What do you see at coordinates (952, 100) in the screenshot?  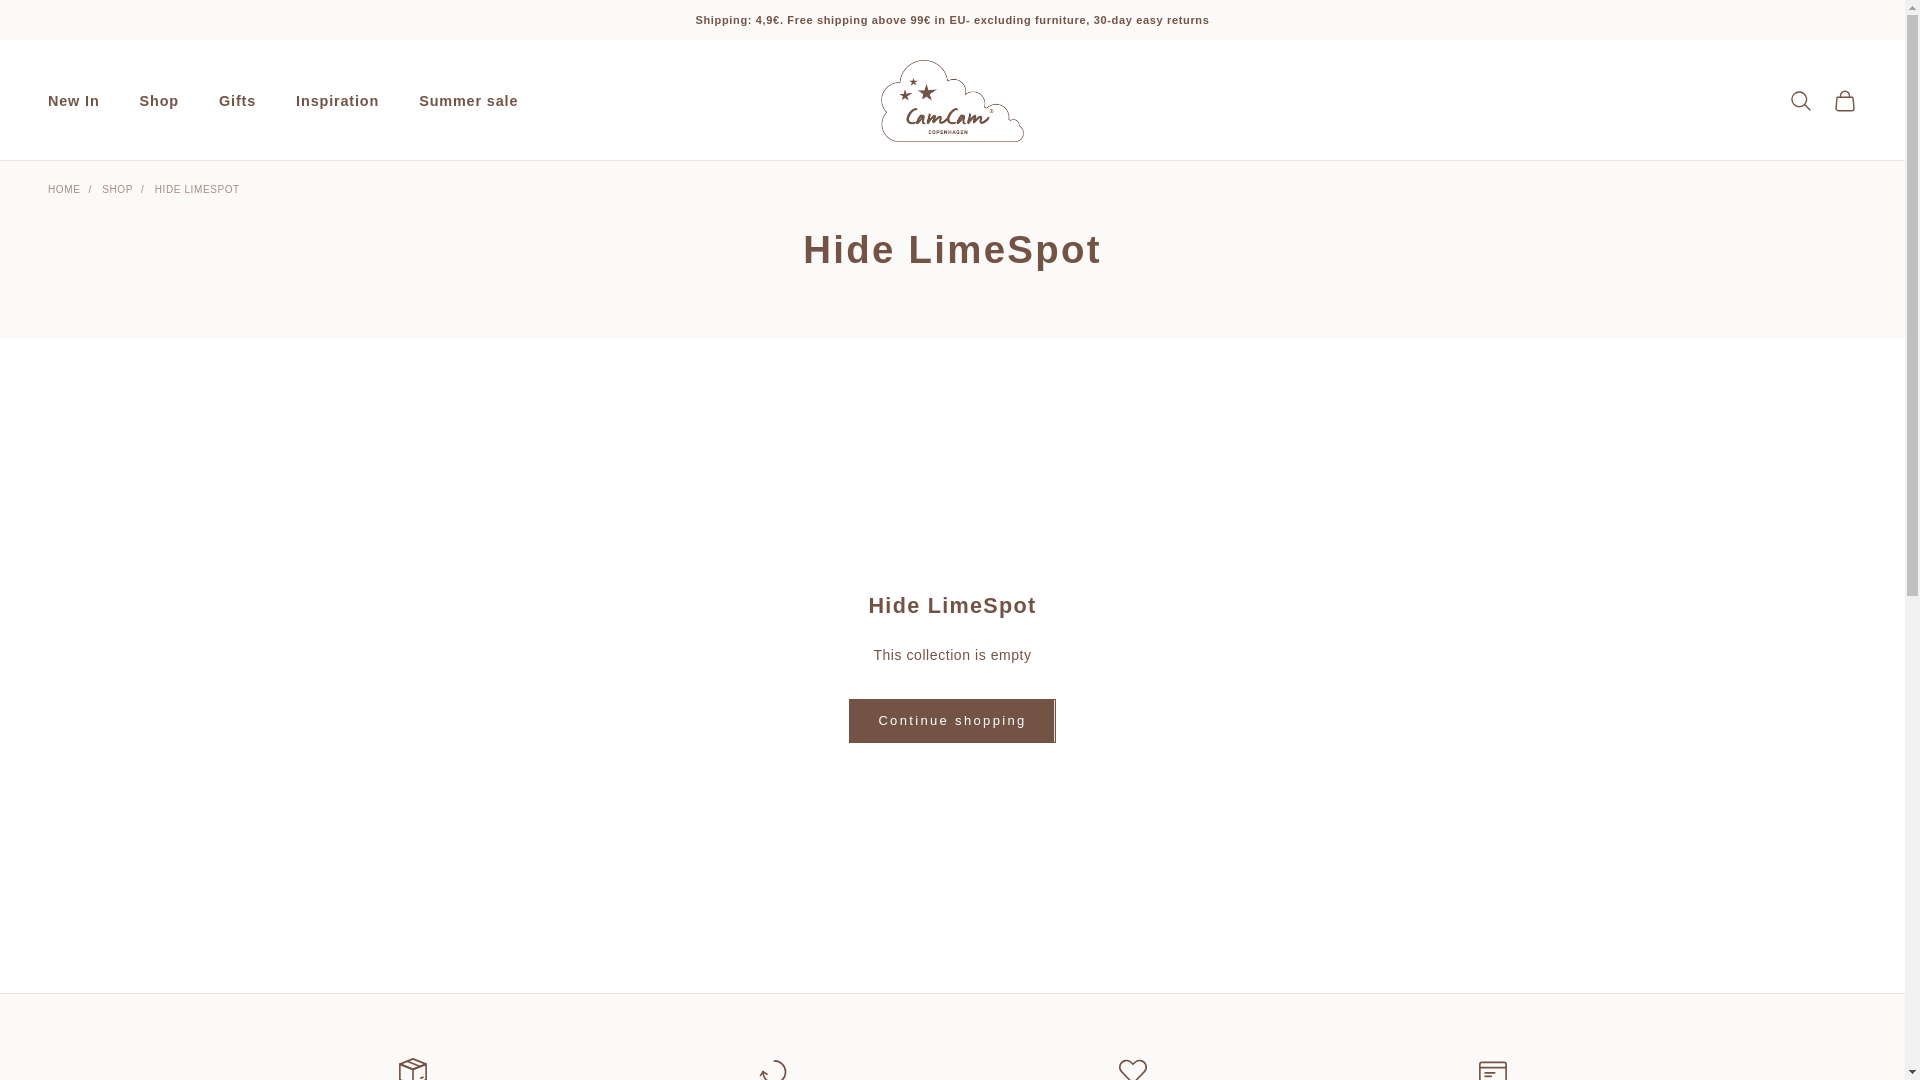 I see `camcamcopenhagen.com` at bounding box center [952, 100].